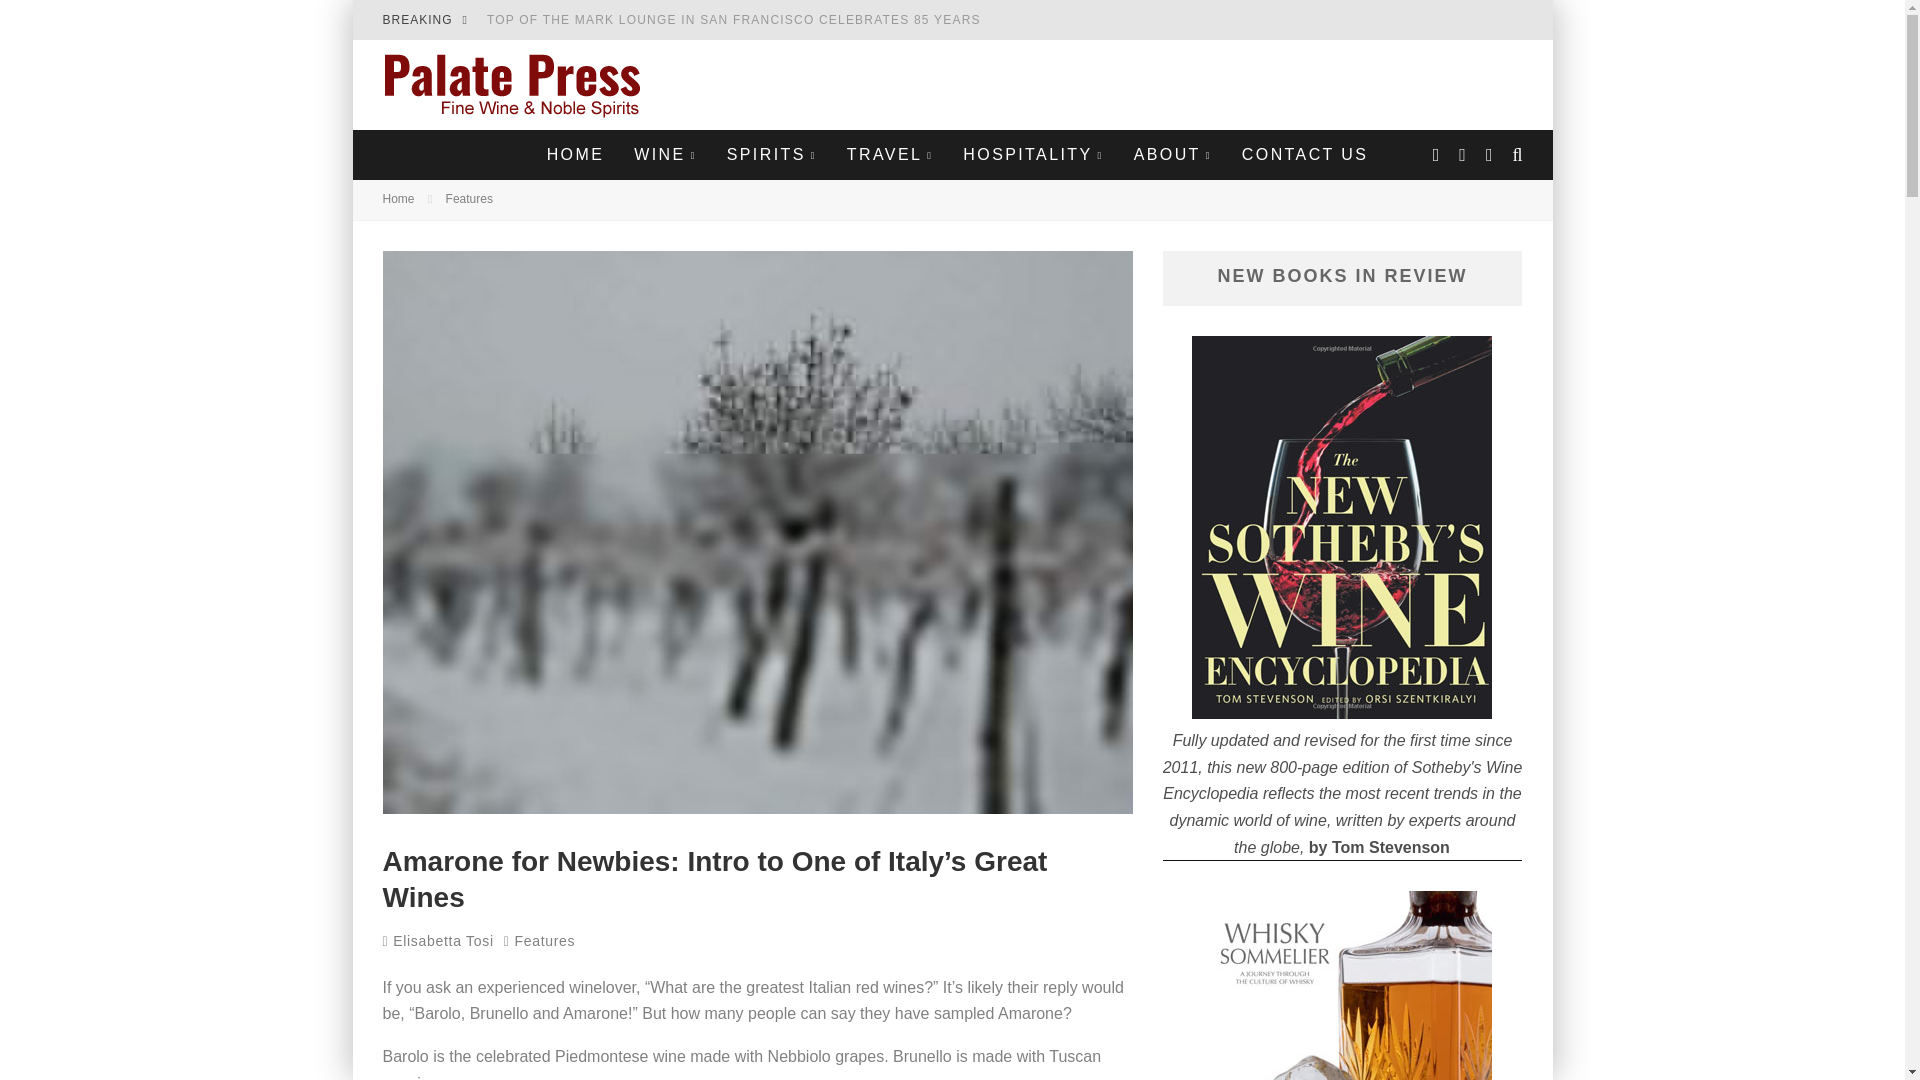 The image size is (1920, 1080). What do you see at coordinates (664, 154) in the screenshot?
I see `WINE` at bounding box center [664, 154].